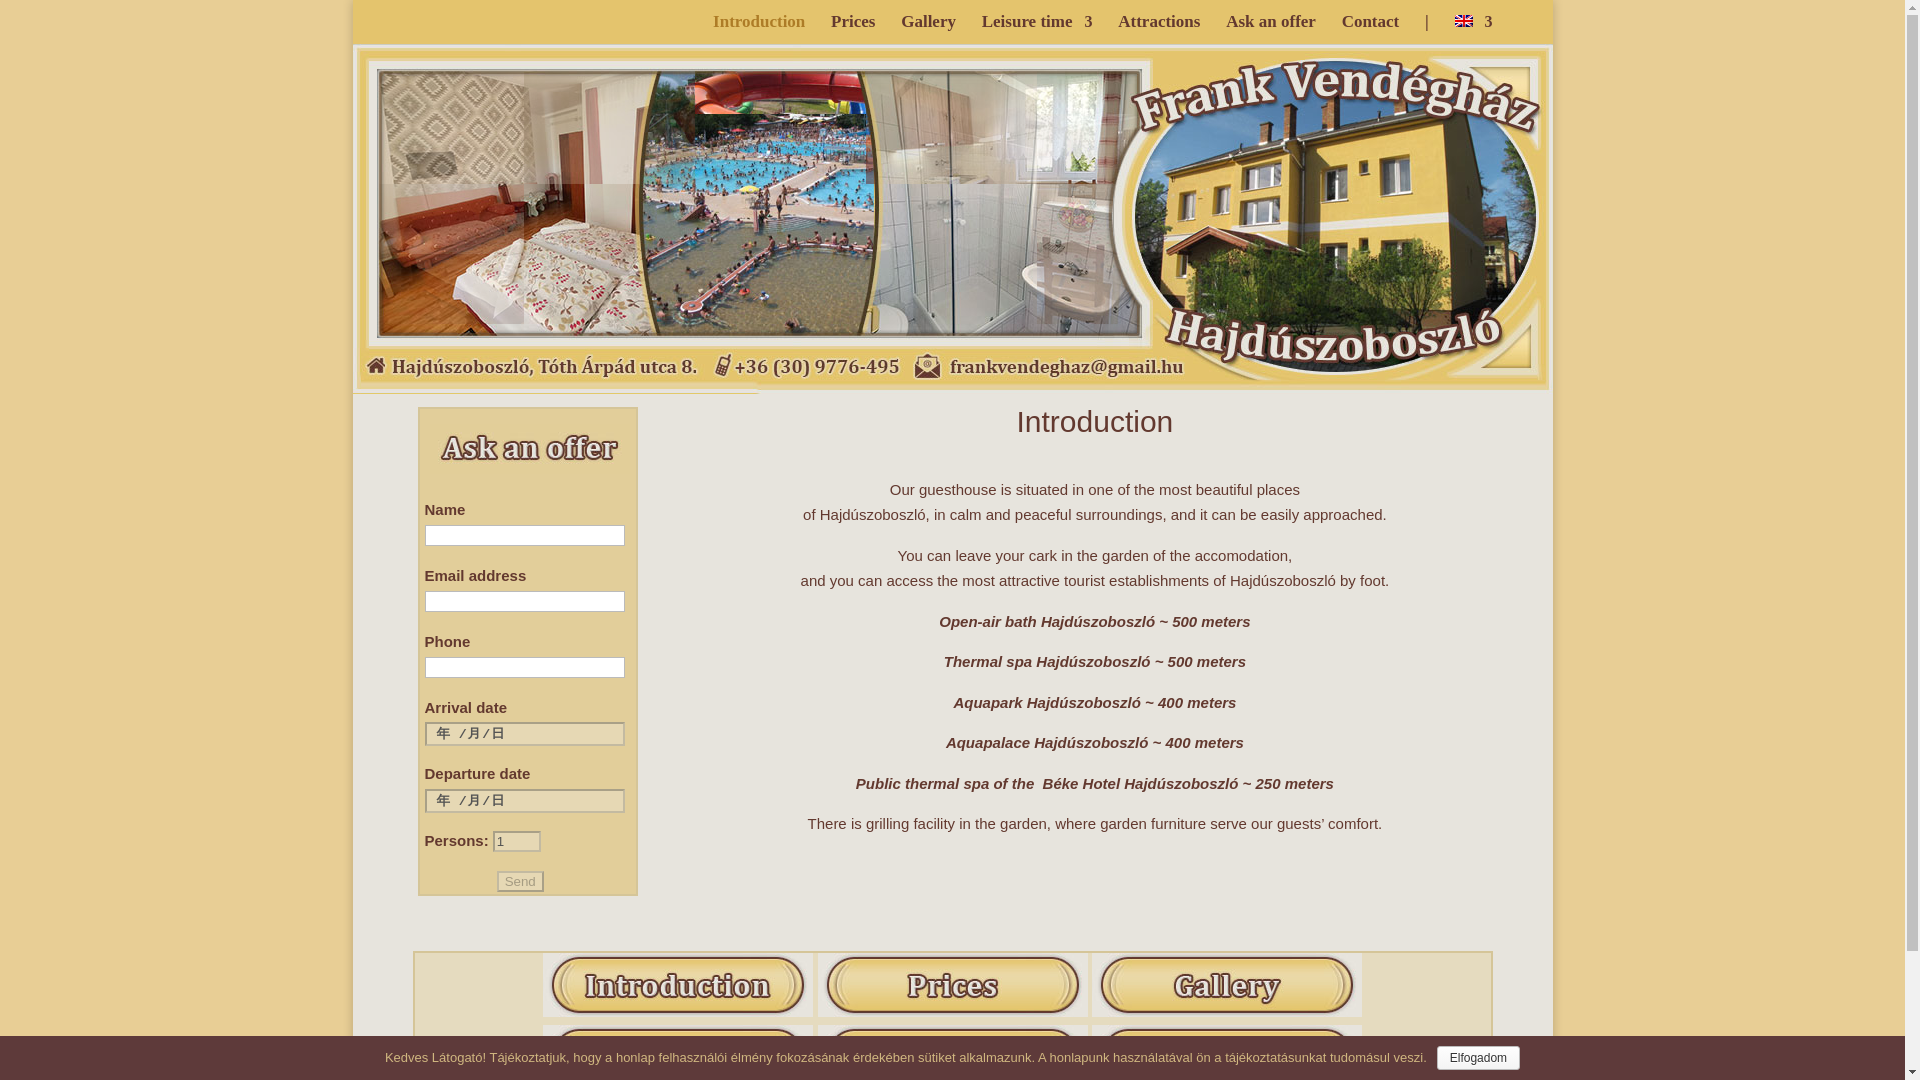  What do you see at coordinates (1036, 30) in the screenshot?
I see `Leisure time` at bounding box center [1036, 30].